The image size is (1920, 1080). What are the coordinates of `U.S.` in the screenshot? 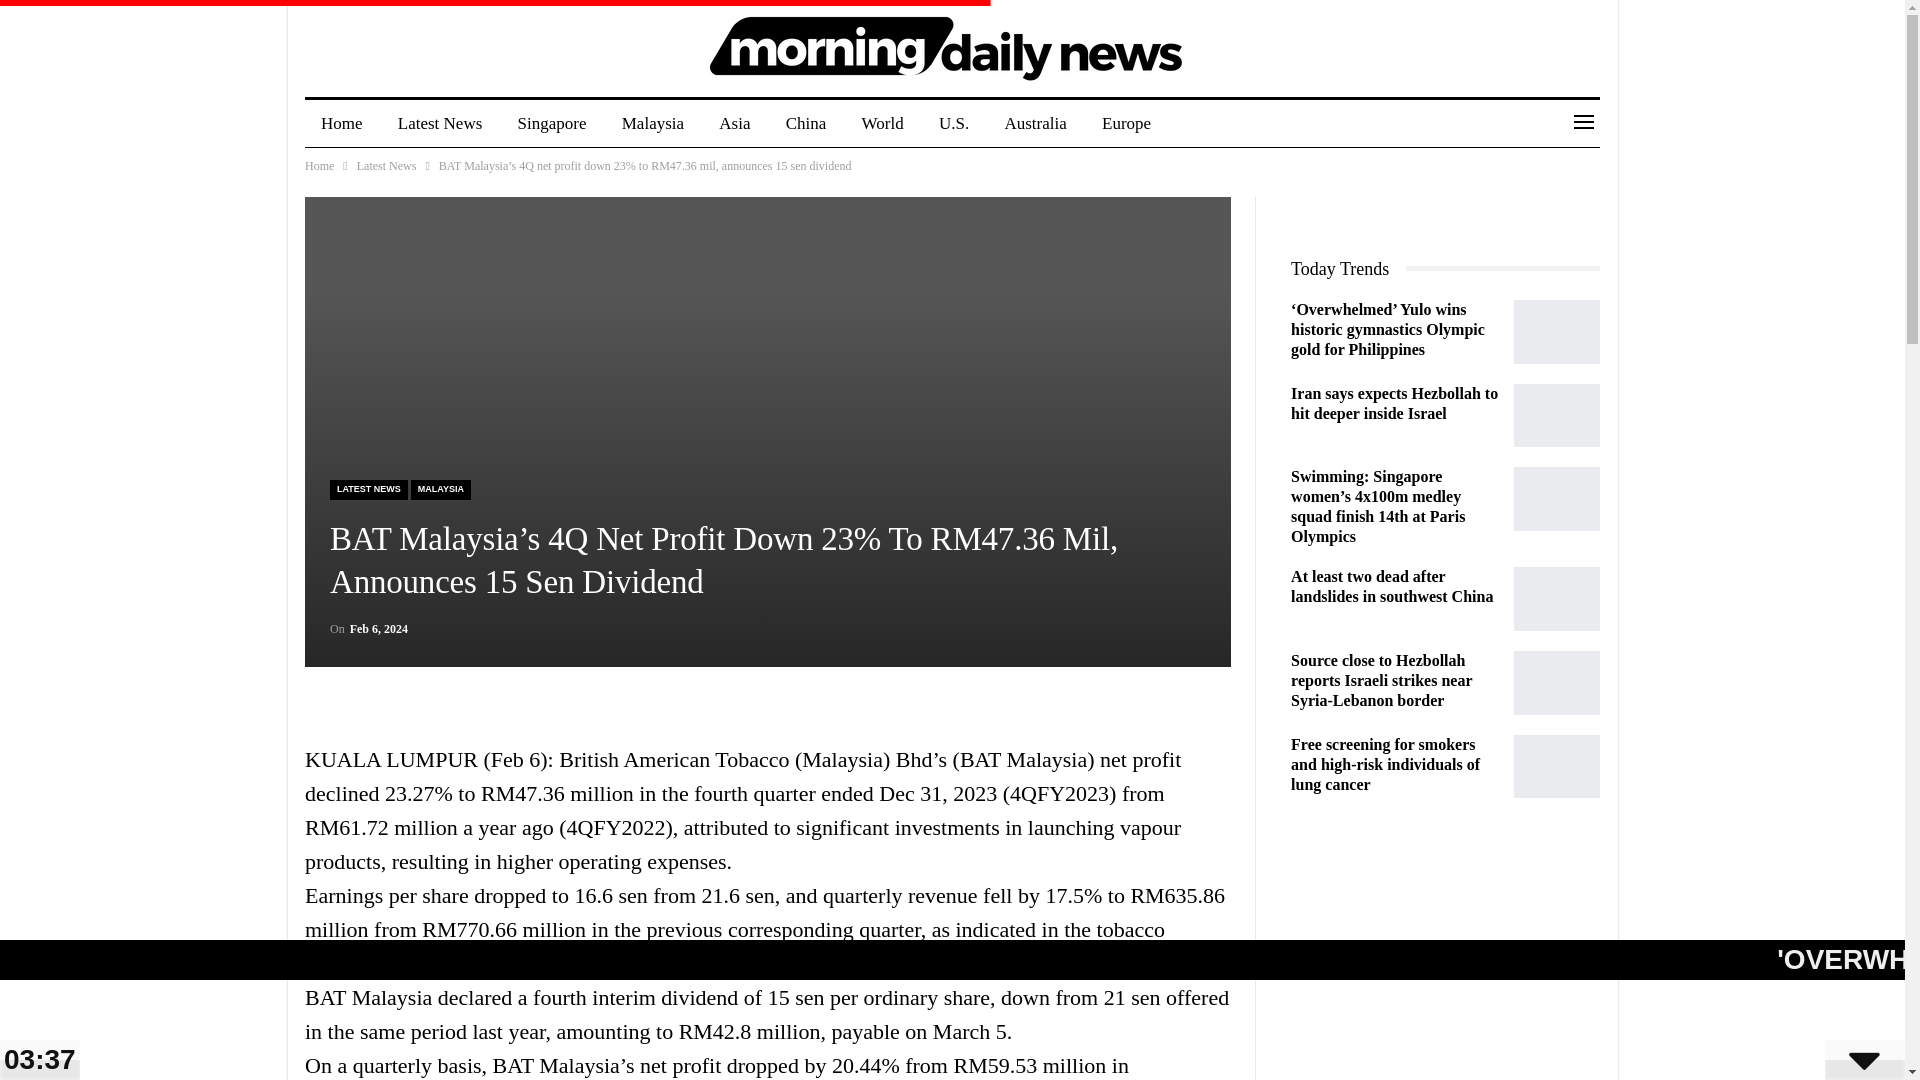 It's located at (954, 124).